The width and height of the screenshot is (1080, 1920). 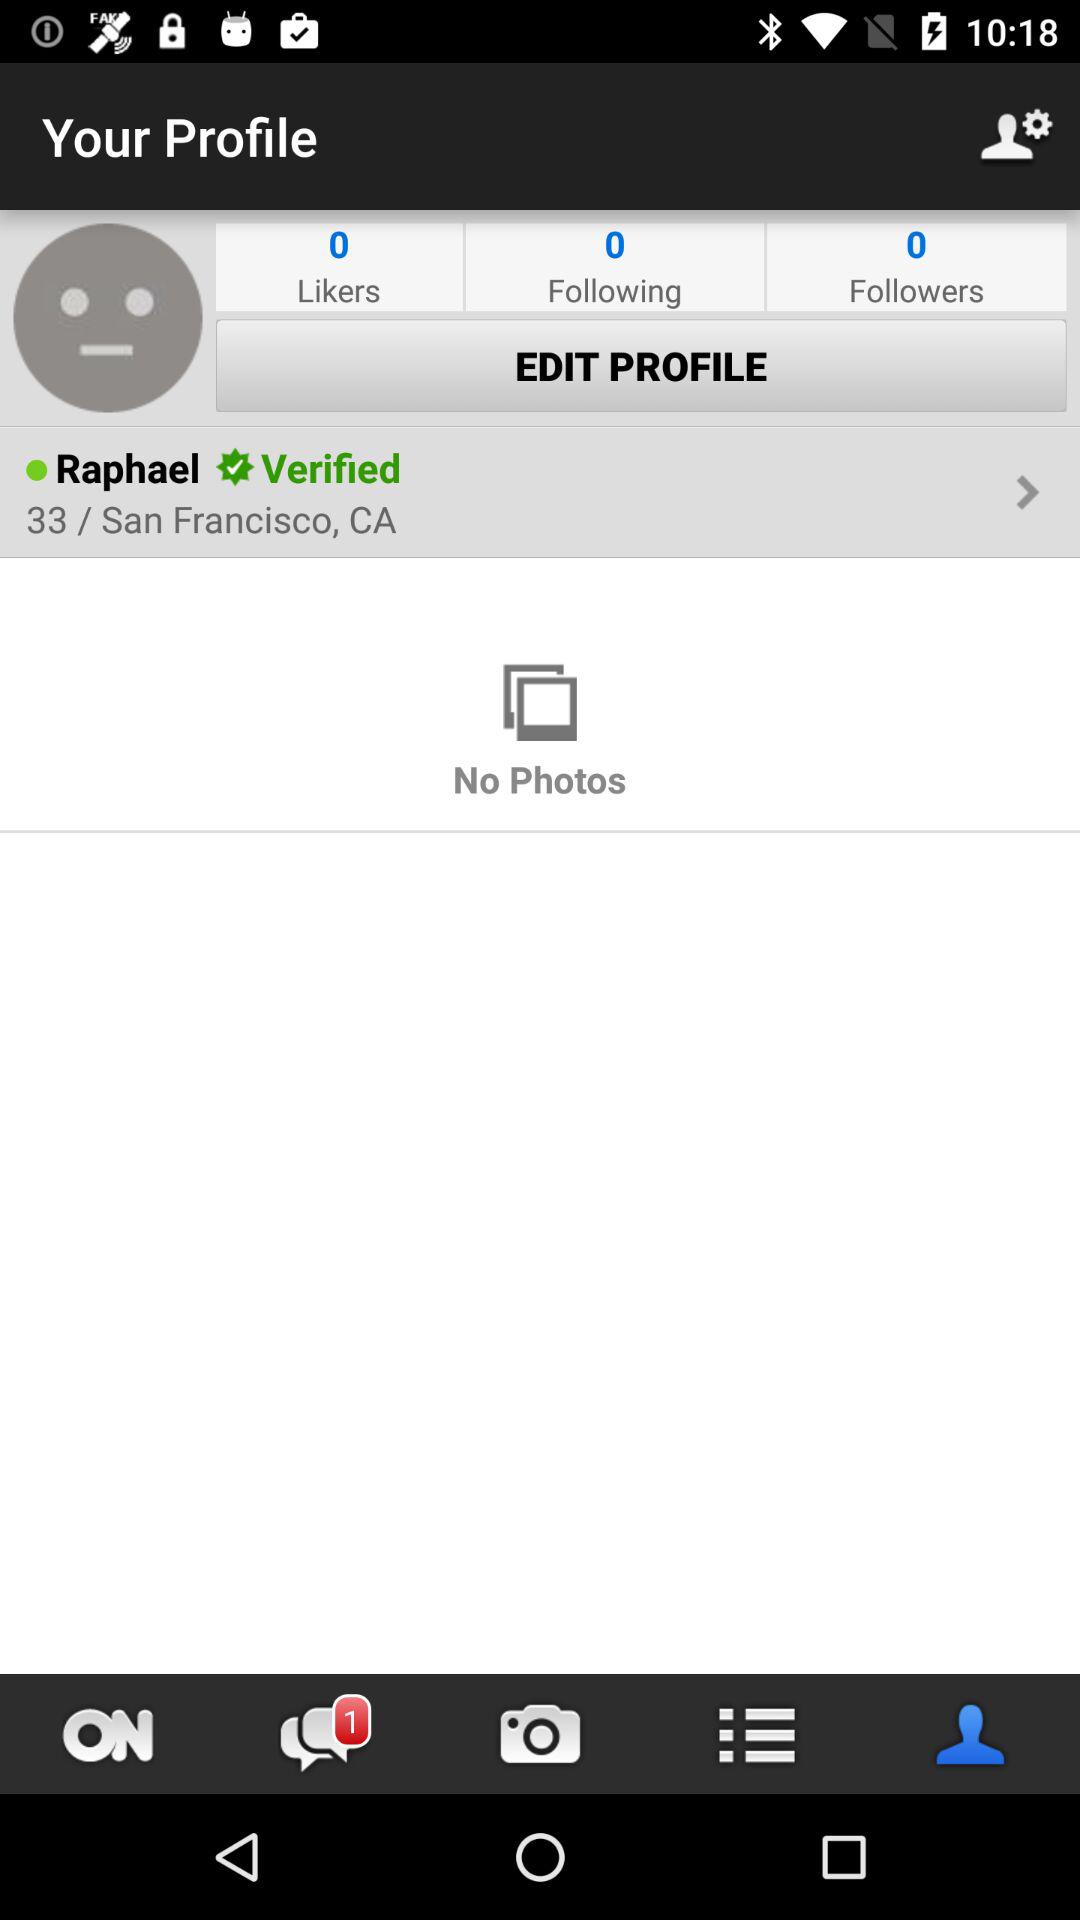 I want to click on profile avatar, so click(x=108, y=318).